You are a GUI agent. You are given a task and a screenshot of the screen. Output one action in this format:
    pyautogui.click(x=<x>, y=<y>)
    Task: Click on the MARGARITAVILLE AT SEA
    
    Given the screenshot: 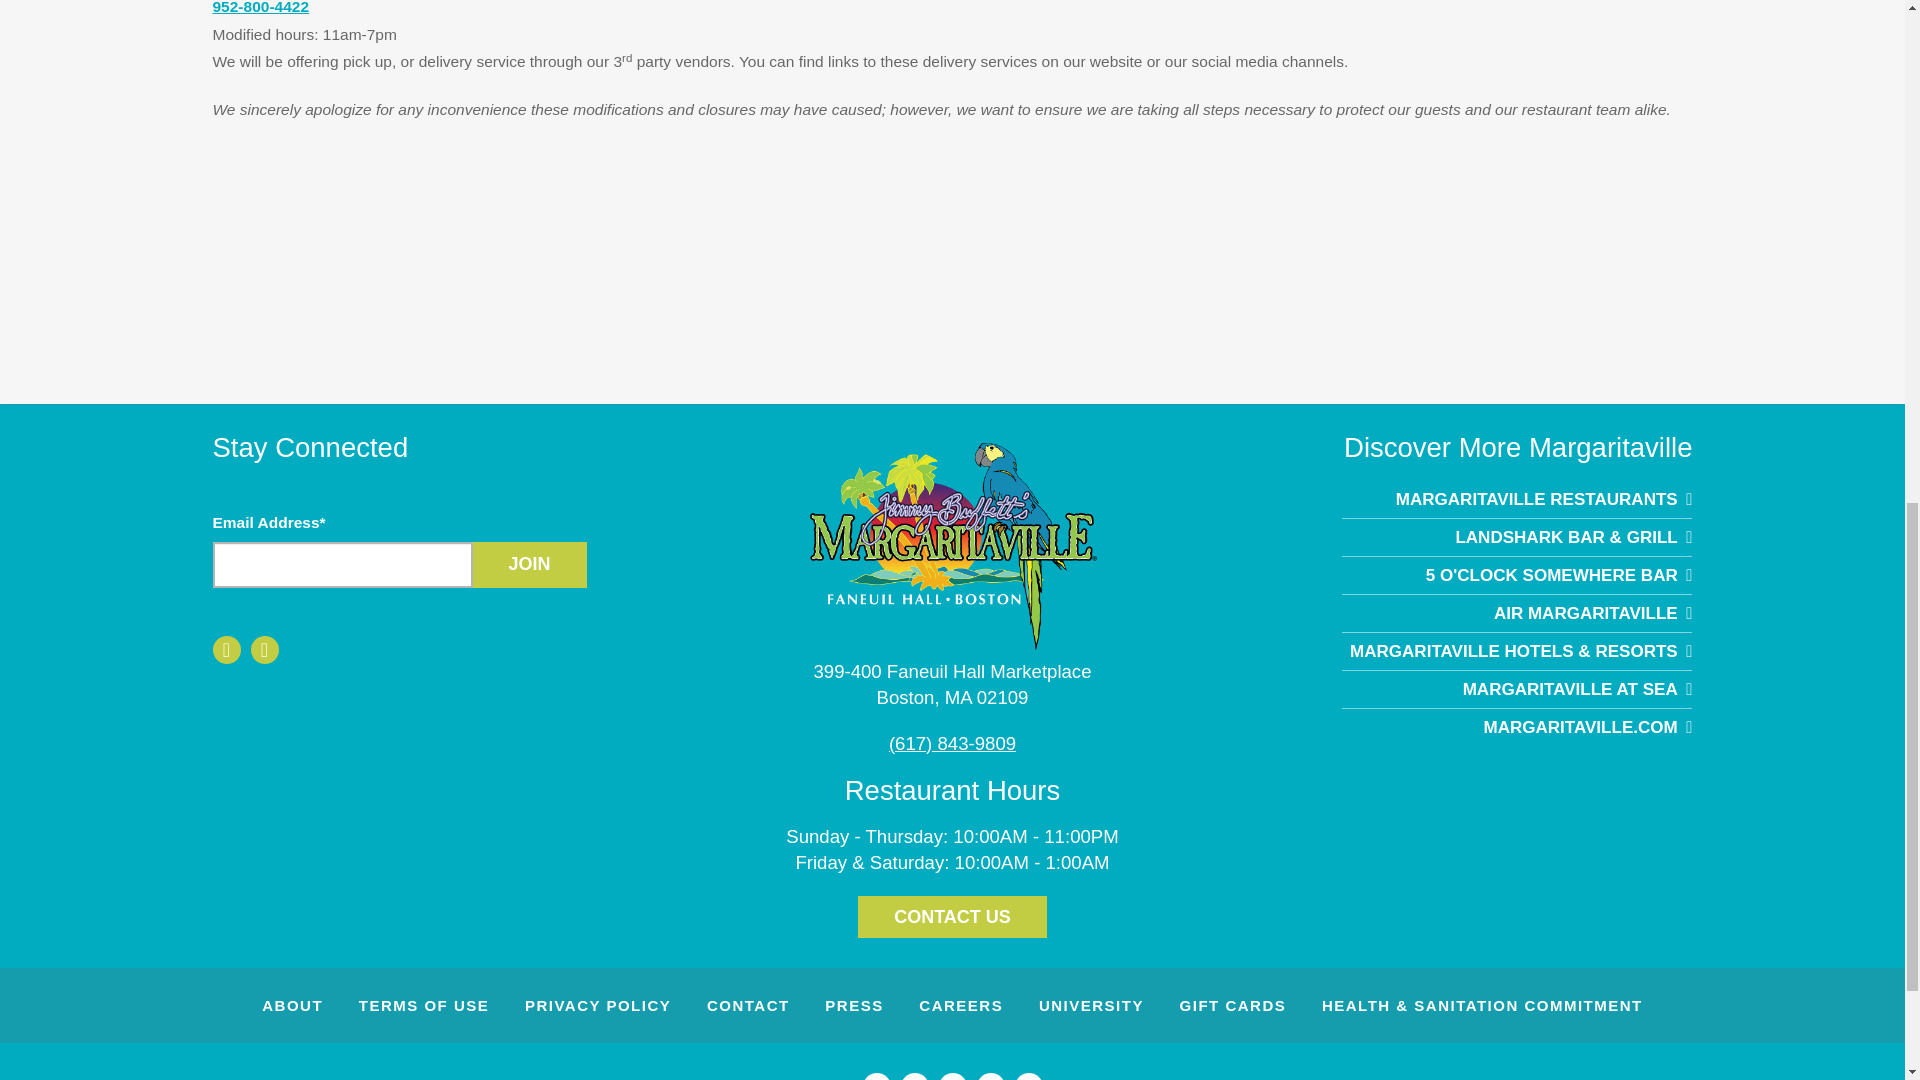 What is the action you would take?
    pyautogui.click(x=952, y=917)
    